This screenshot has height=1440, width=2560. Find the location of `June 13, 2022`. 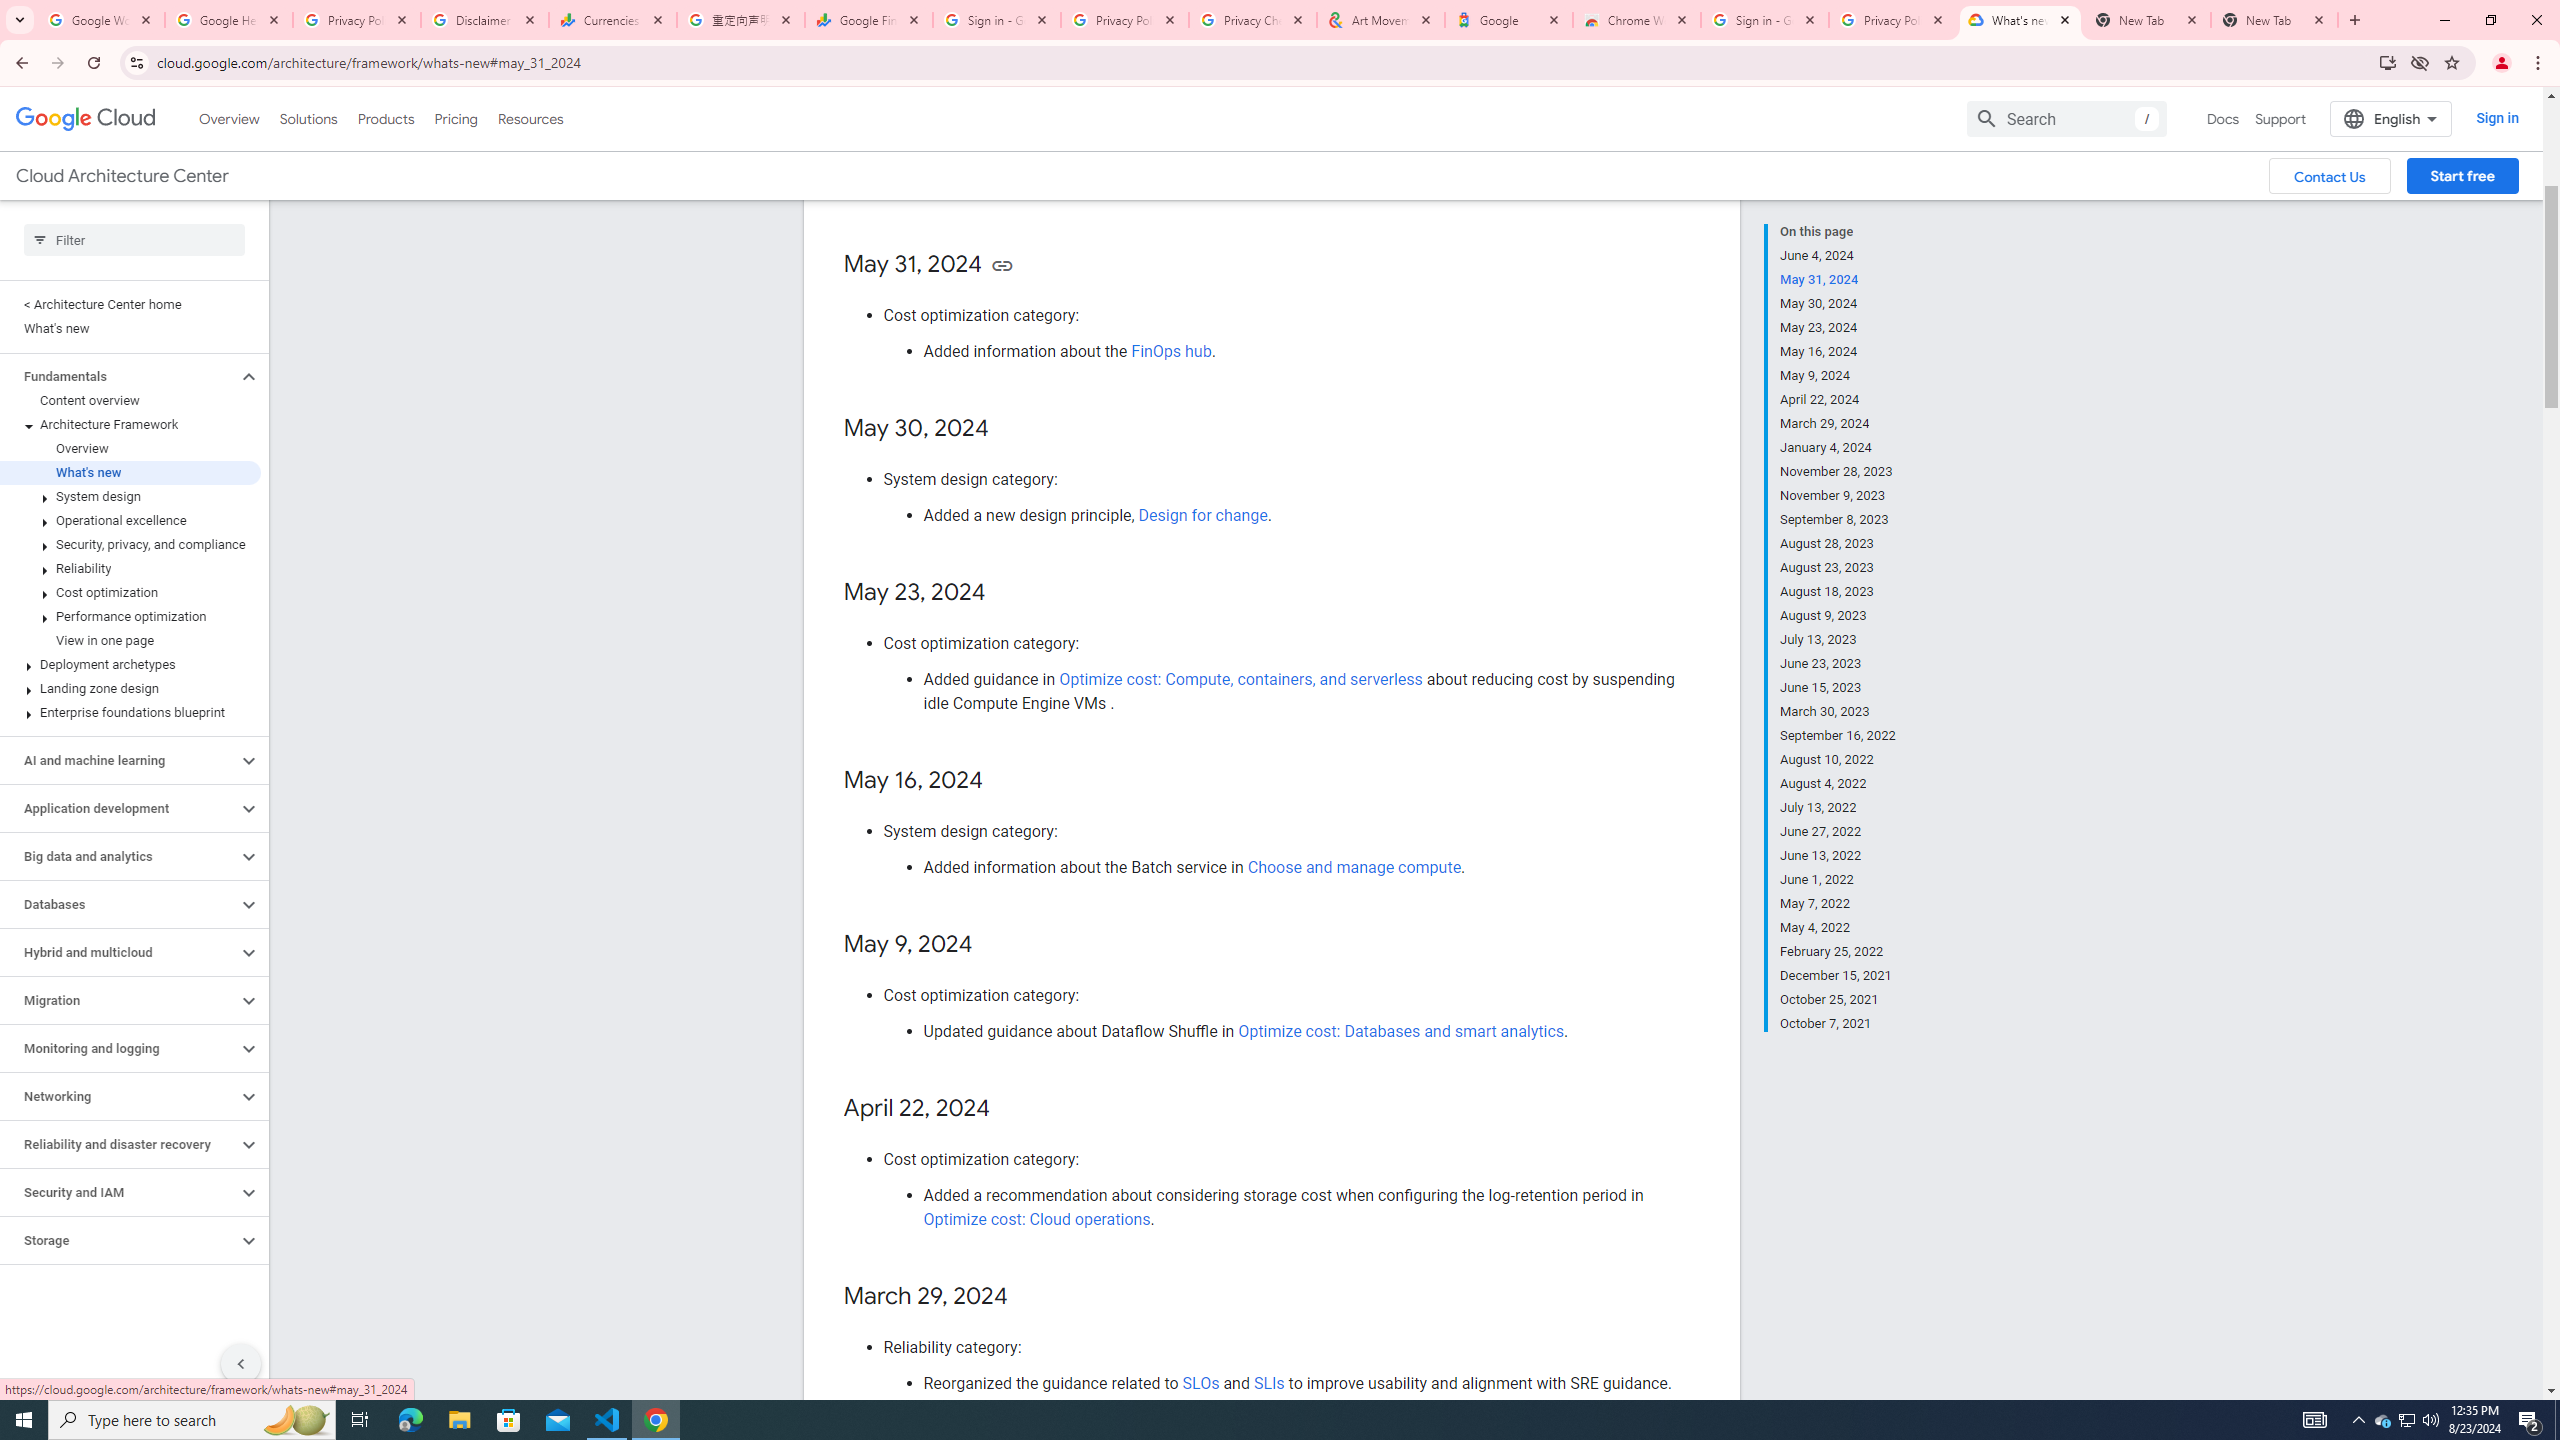

June 13, 2022 is located at coordinates (1838, 856).